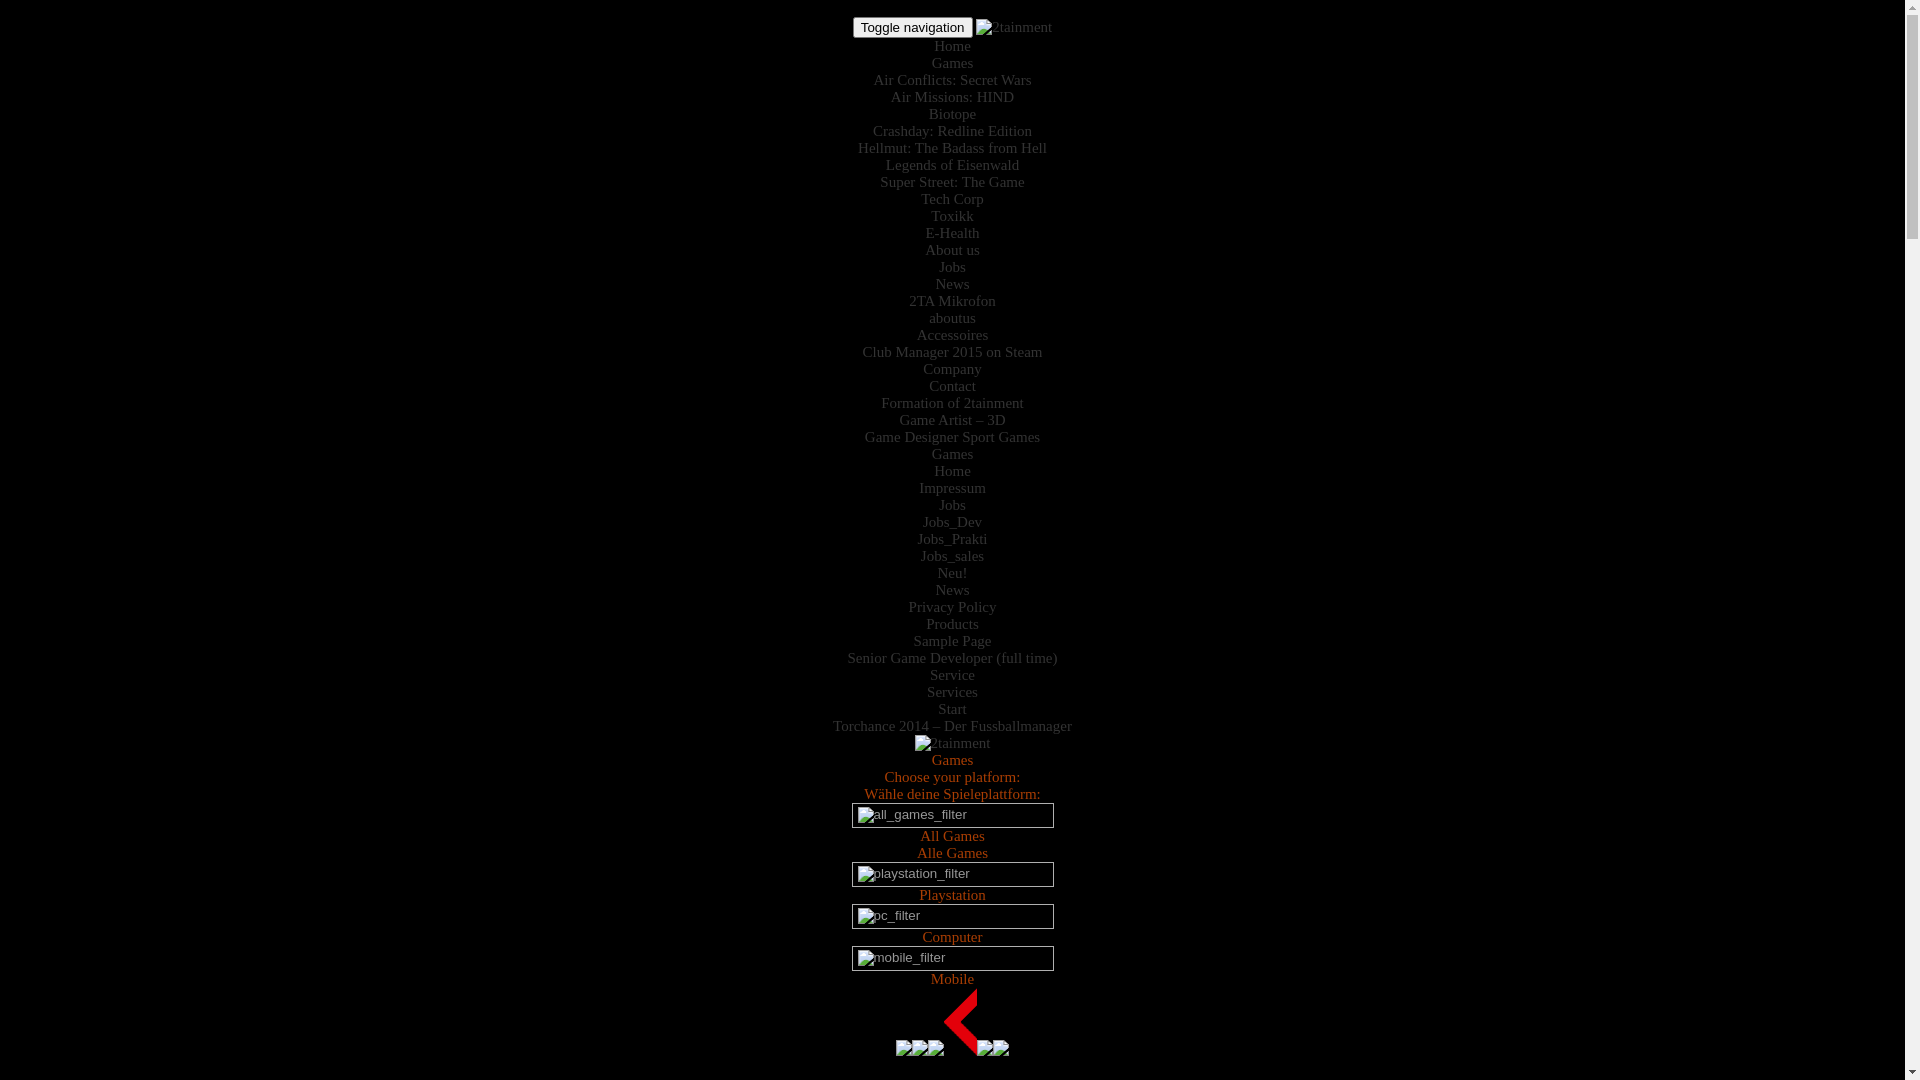 This screenshot has height=1080, width=1920. I want to click on Accessoires, so click(953, 335).